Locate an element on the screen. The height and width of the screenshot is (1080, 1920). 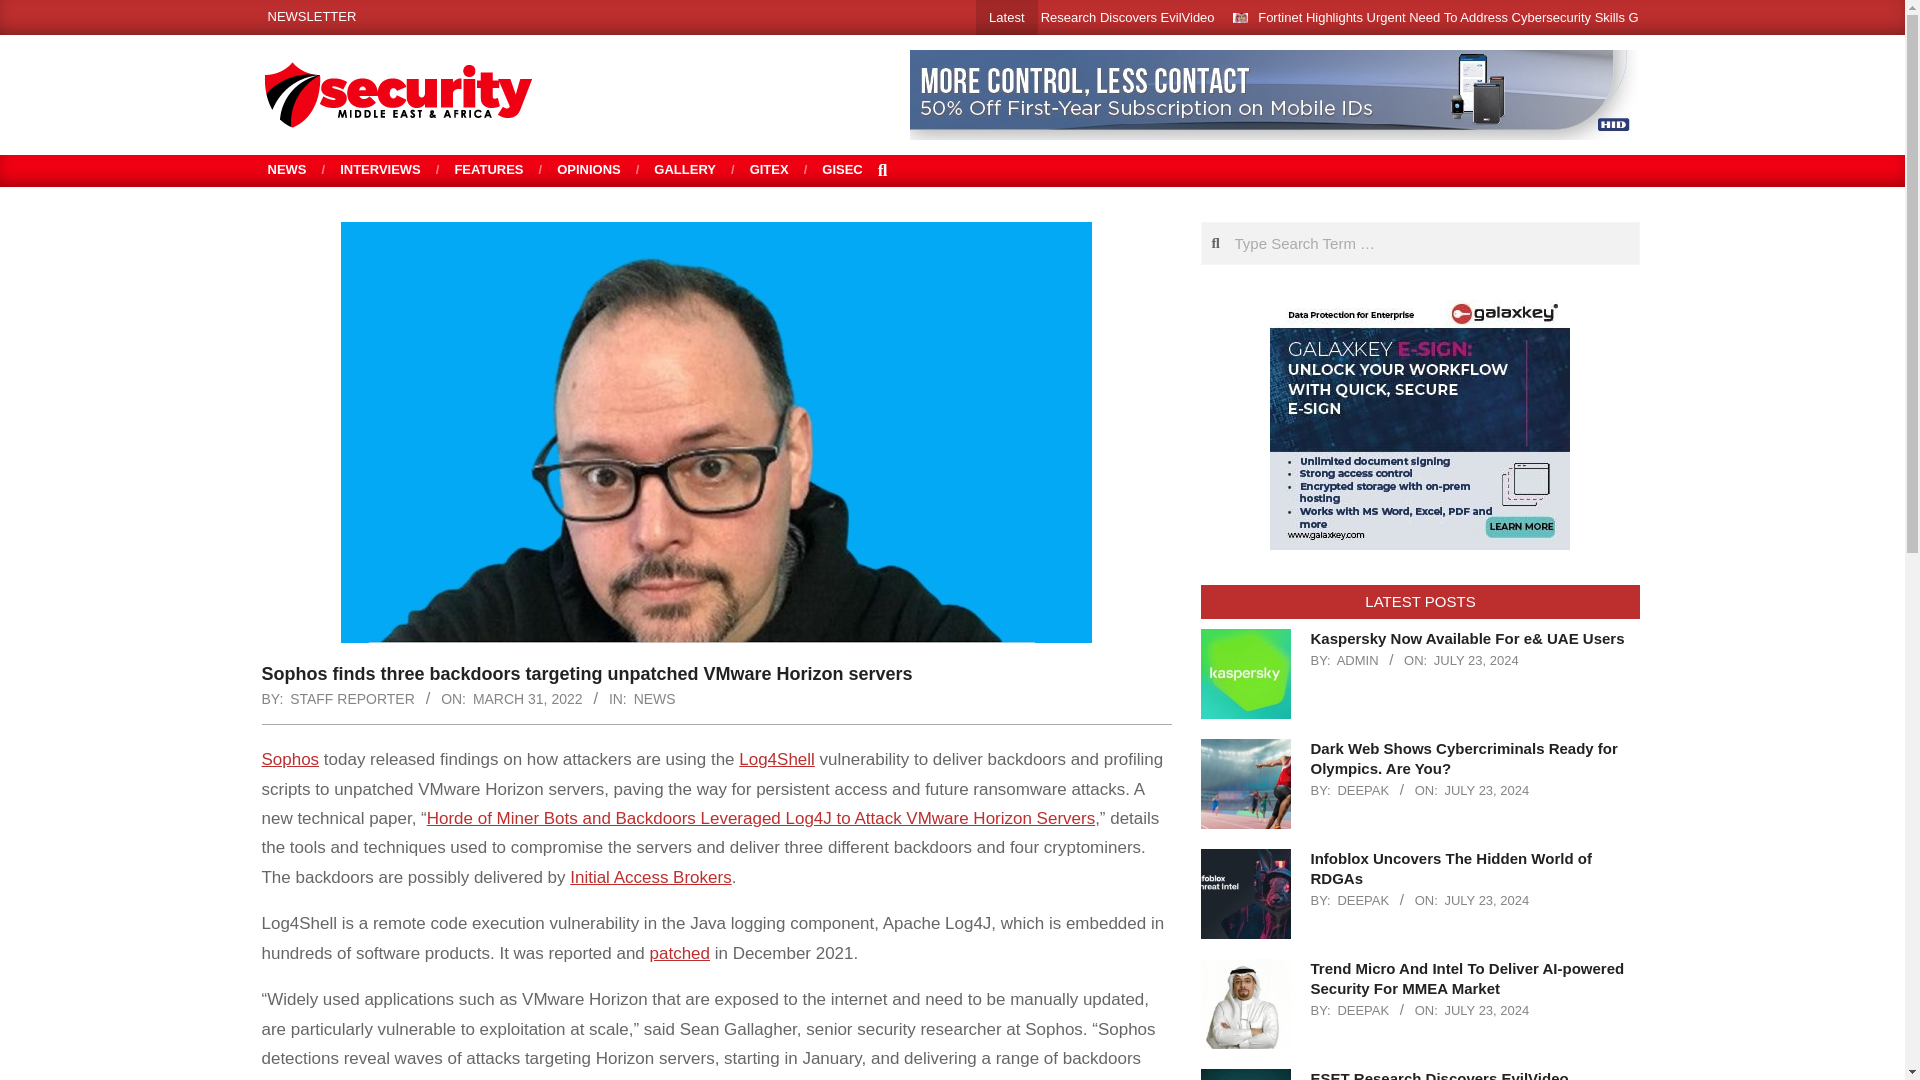
Tuesday, July 23, 2024, 5:10 pm is located at coordinates (1486, 790).